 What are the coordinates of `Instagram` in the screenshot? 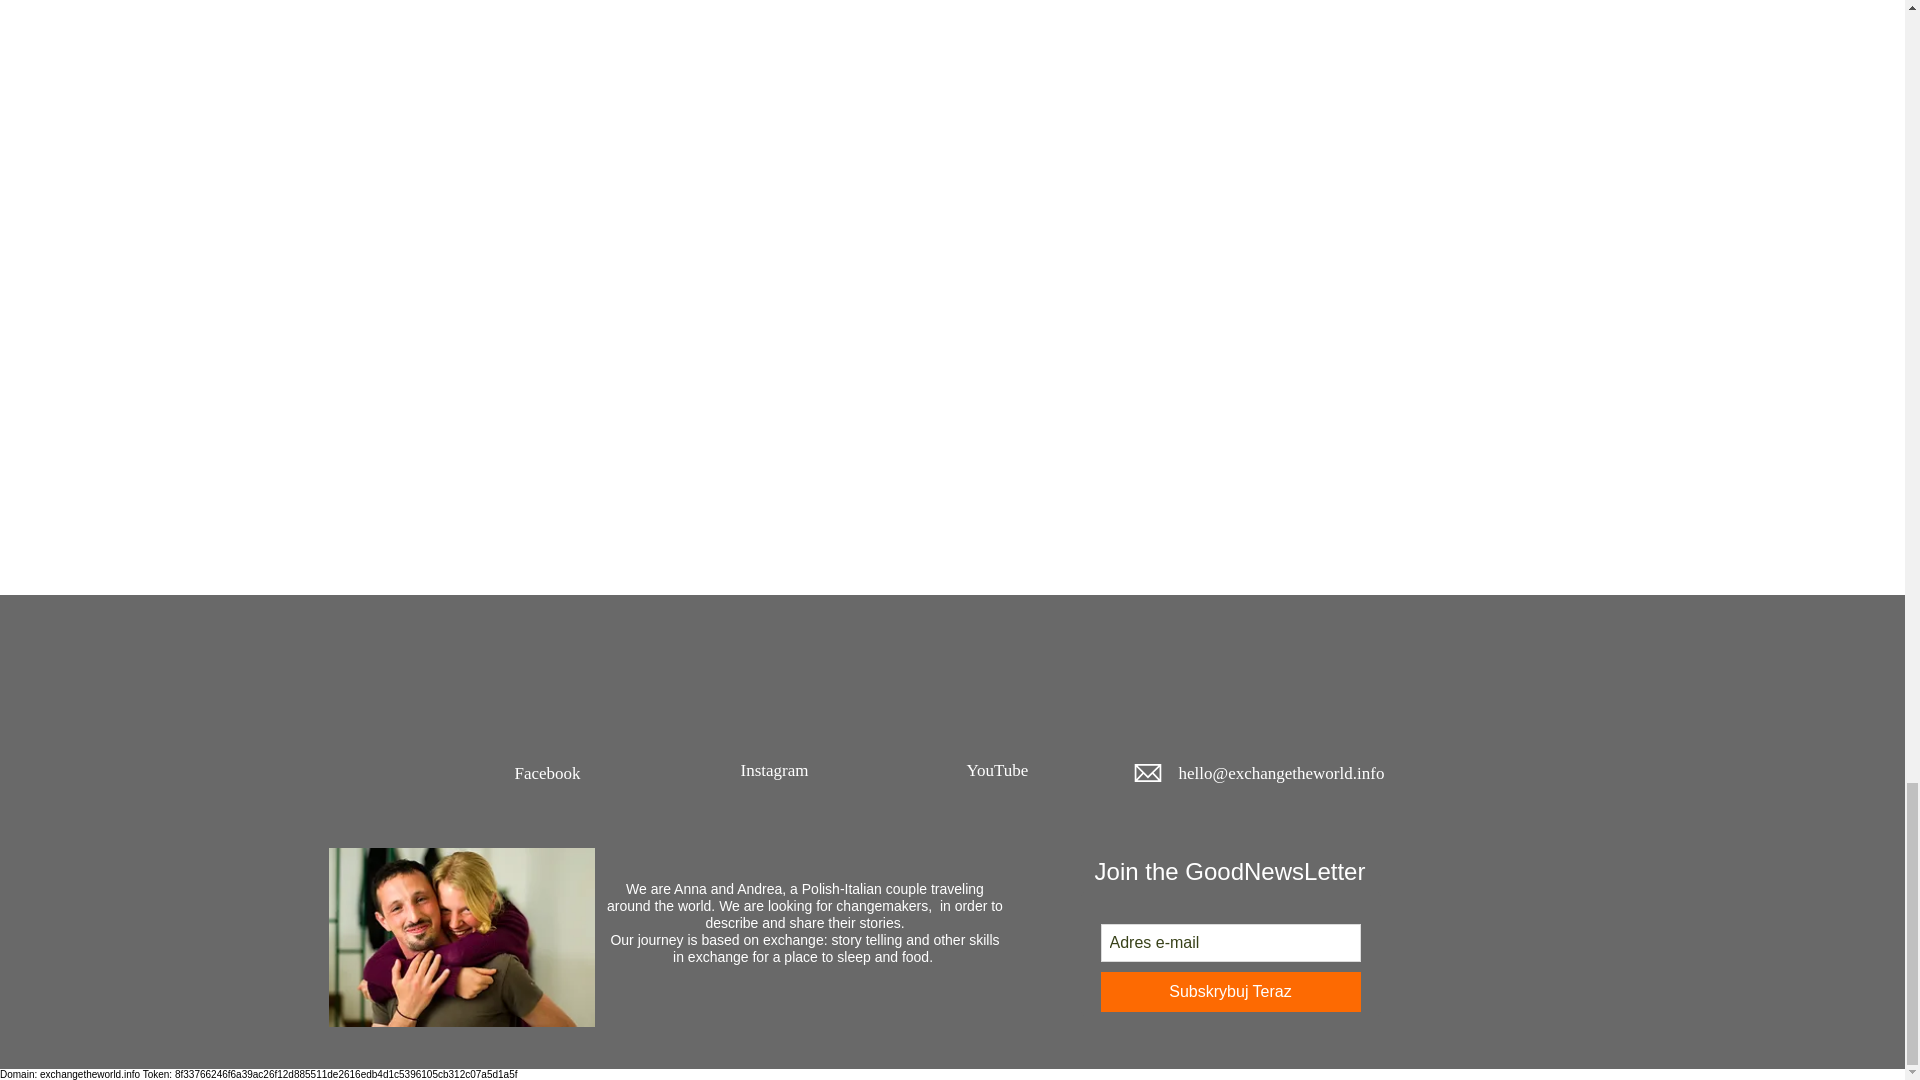 It's located at (774, 770).